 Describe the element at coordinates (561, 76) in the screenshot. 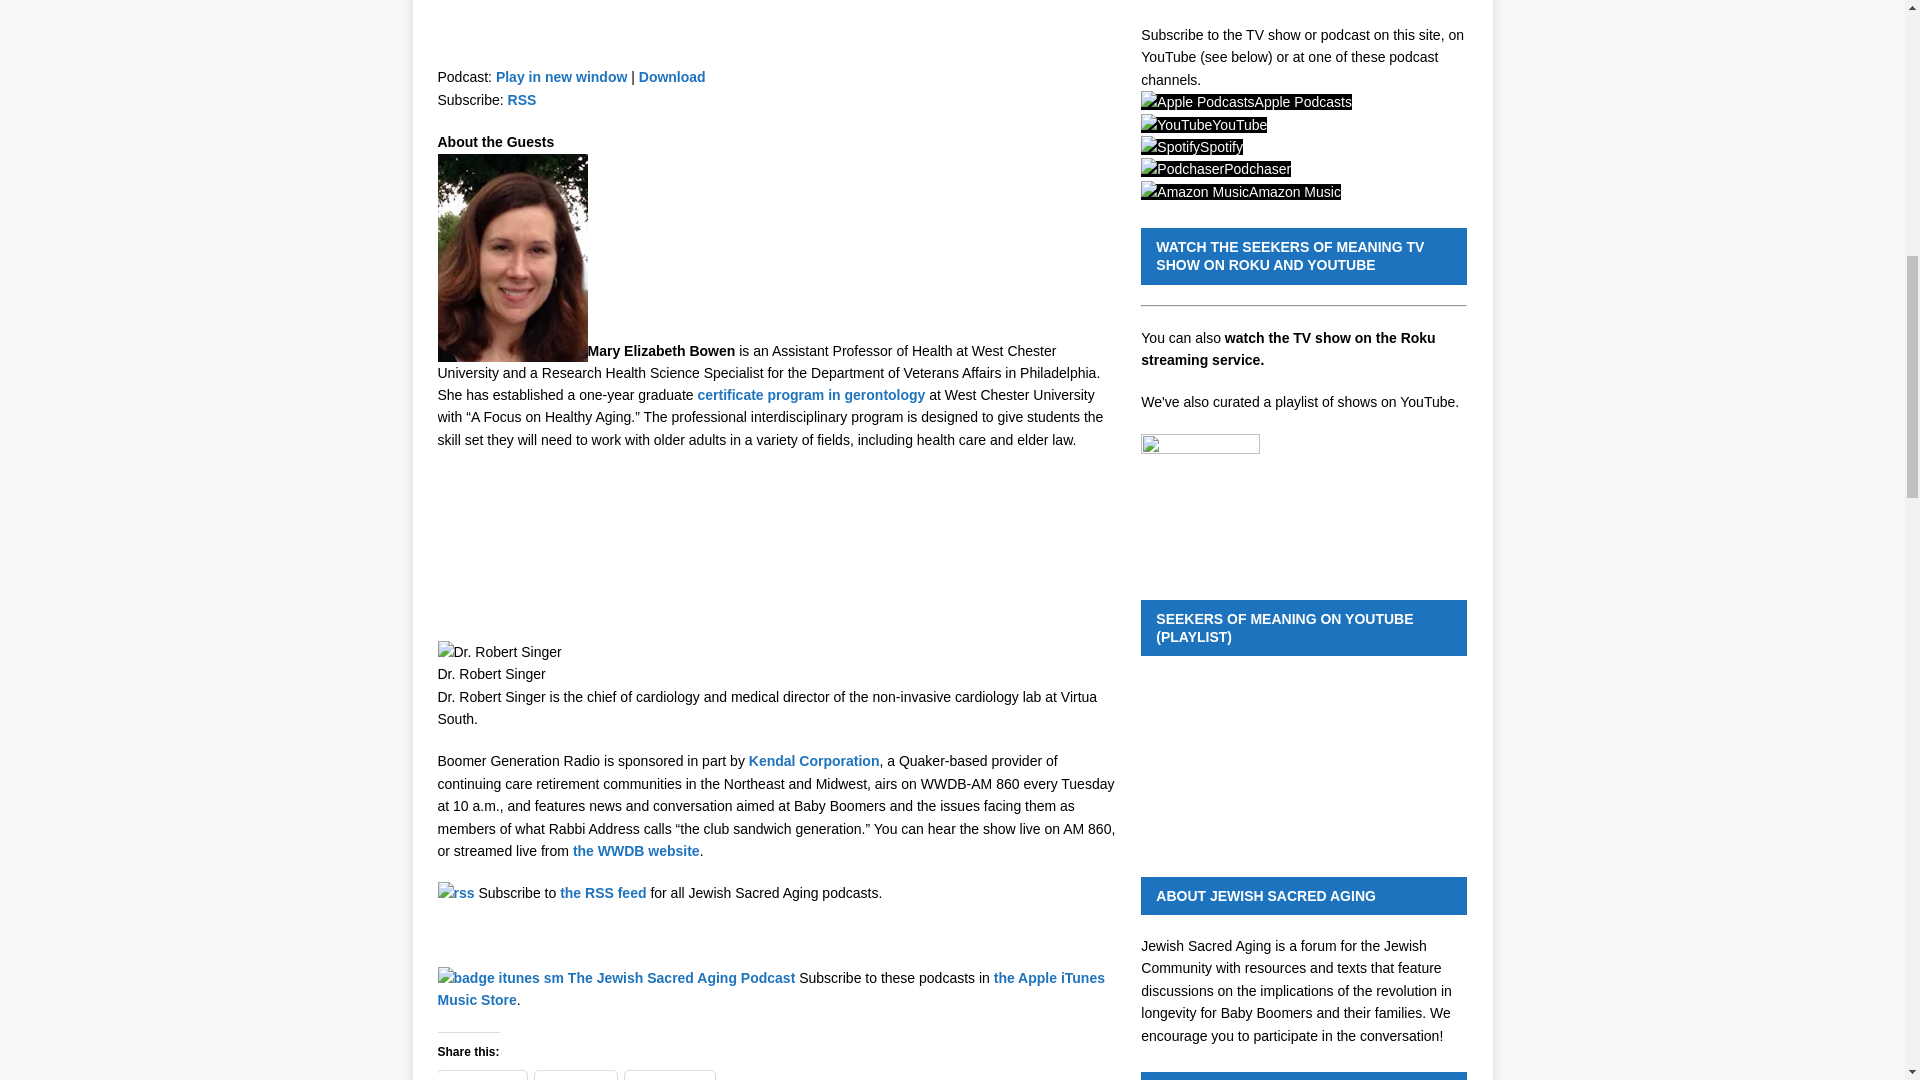

I see `Play in new window` at that location.